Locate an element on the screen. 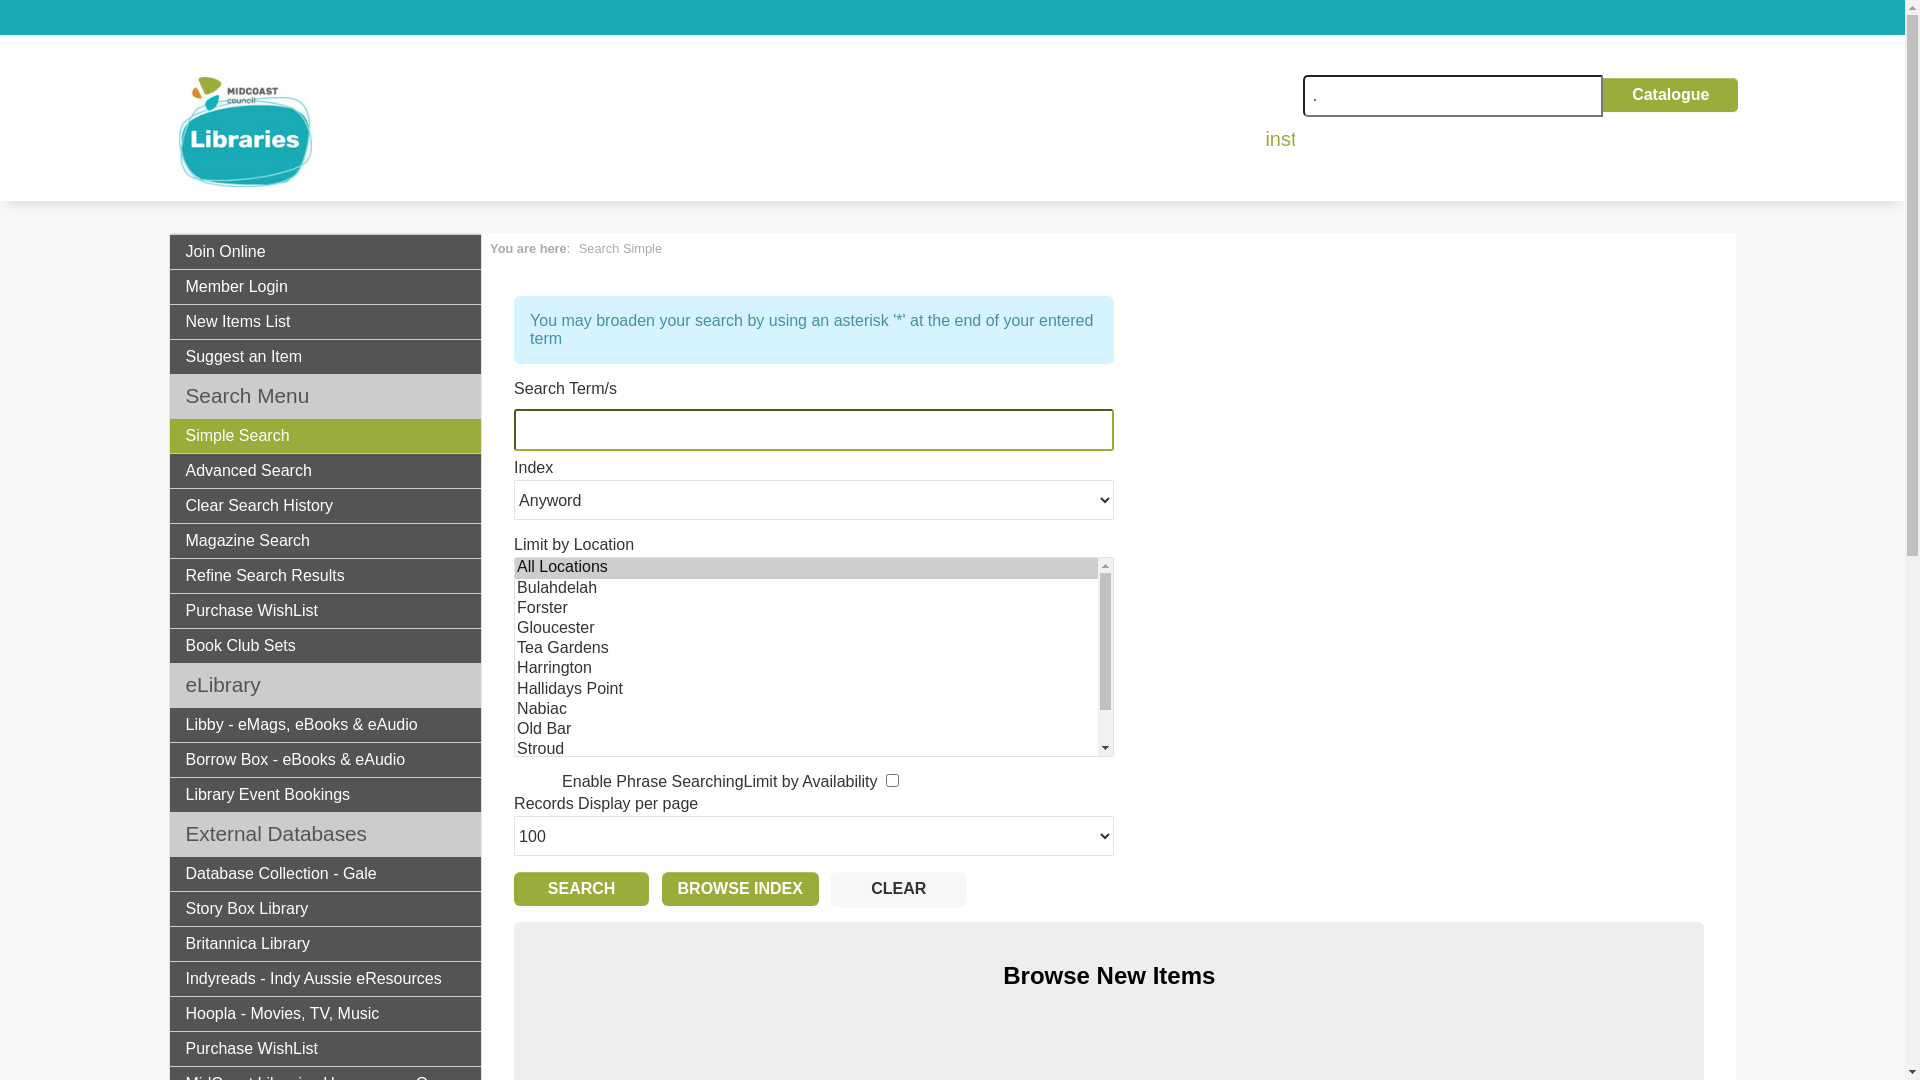 Image resolution: width=1920 pixels, height=1080 pixels. Purchase WishList is located at coordinates (326, 610).